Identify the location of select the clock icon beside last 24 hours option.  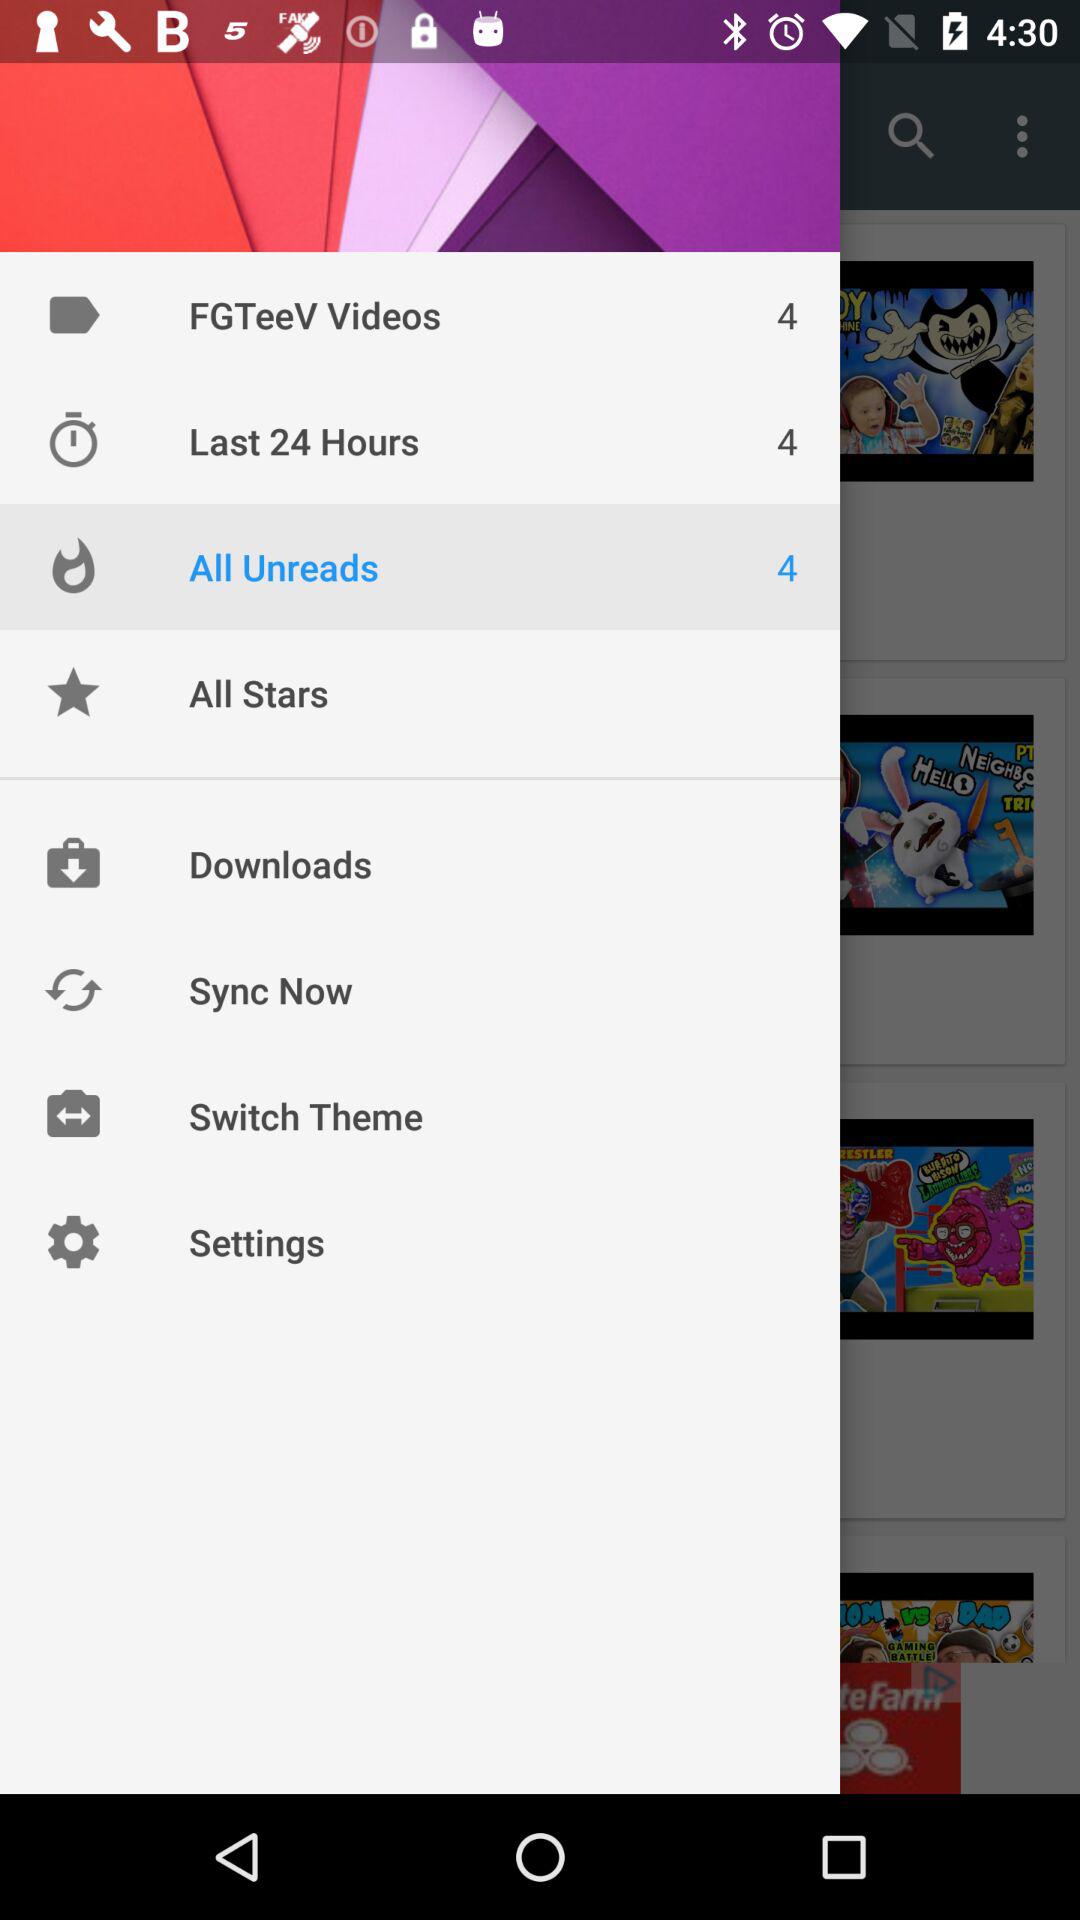
(73, 440).